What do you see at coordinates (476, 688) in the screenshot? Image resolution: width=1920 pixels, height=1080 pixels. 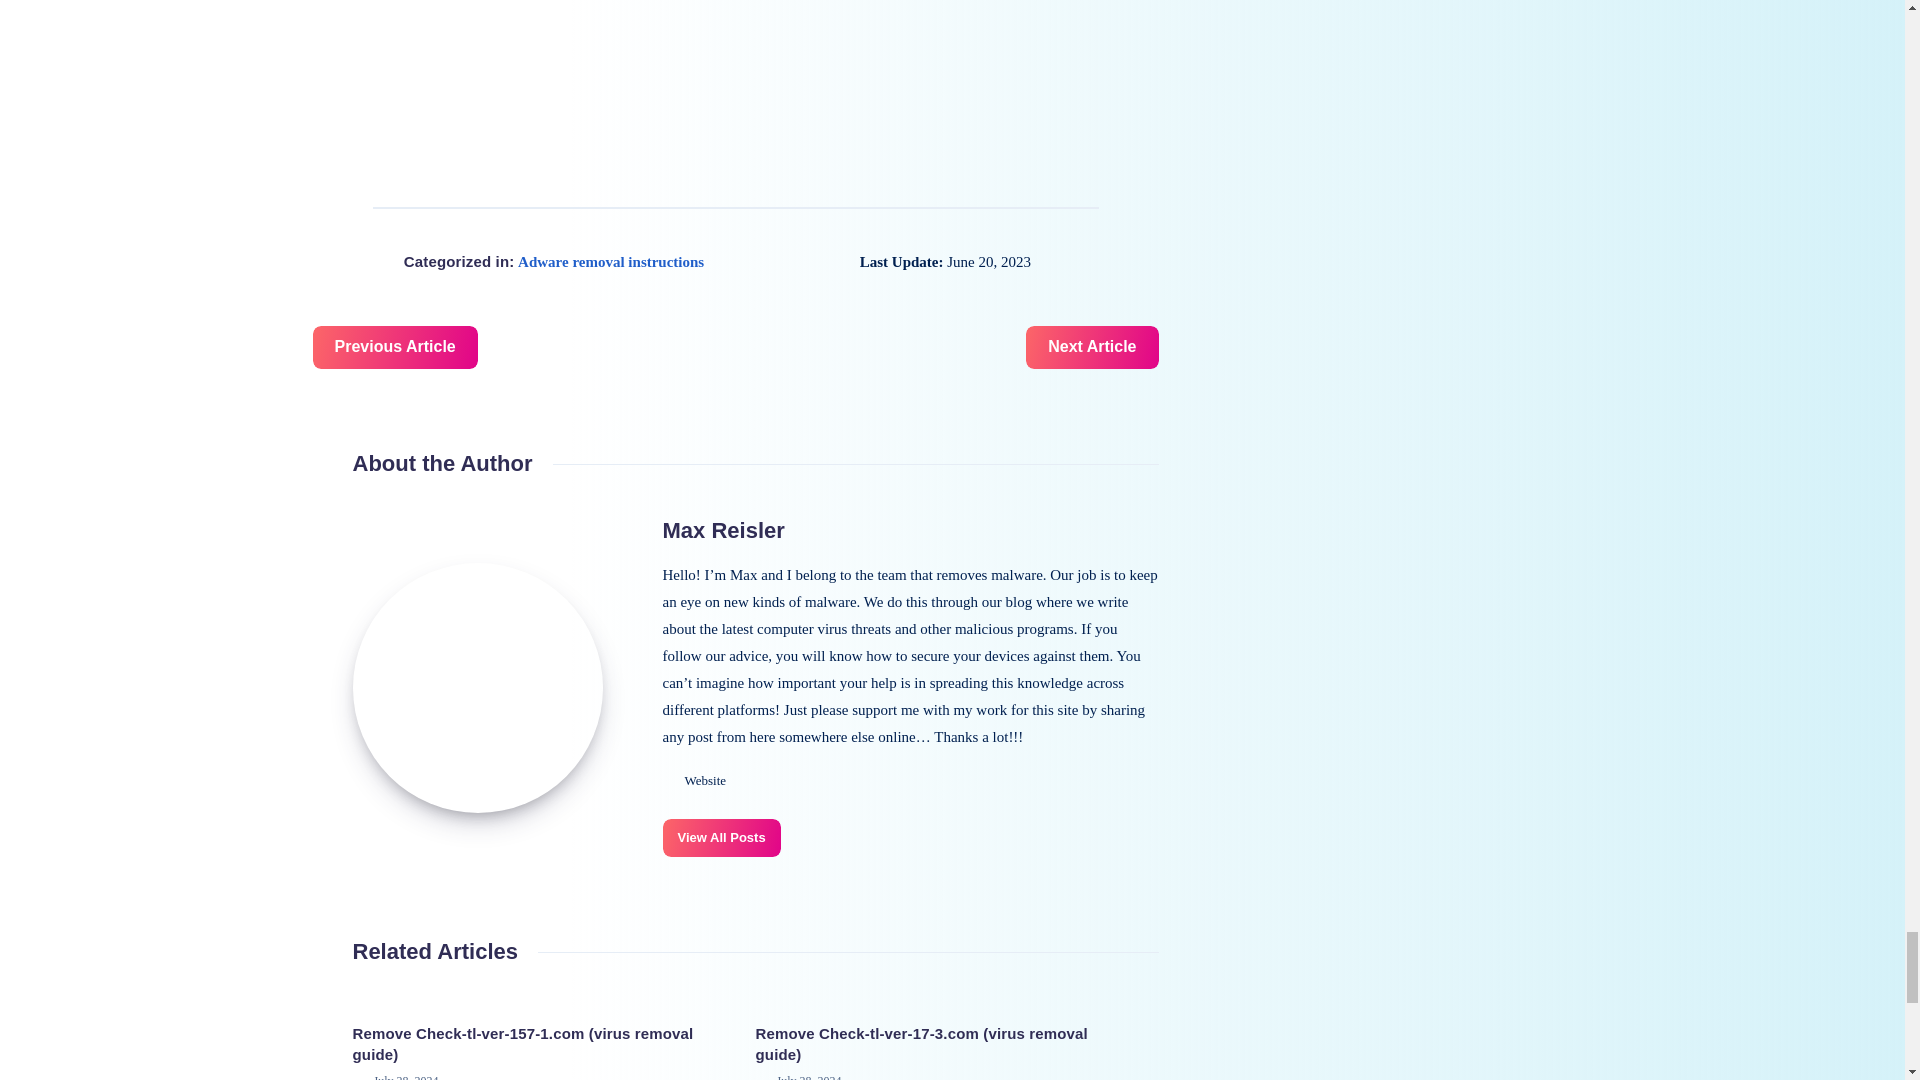 I see `Max Reisler` at bounding box center [476, 688].